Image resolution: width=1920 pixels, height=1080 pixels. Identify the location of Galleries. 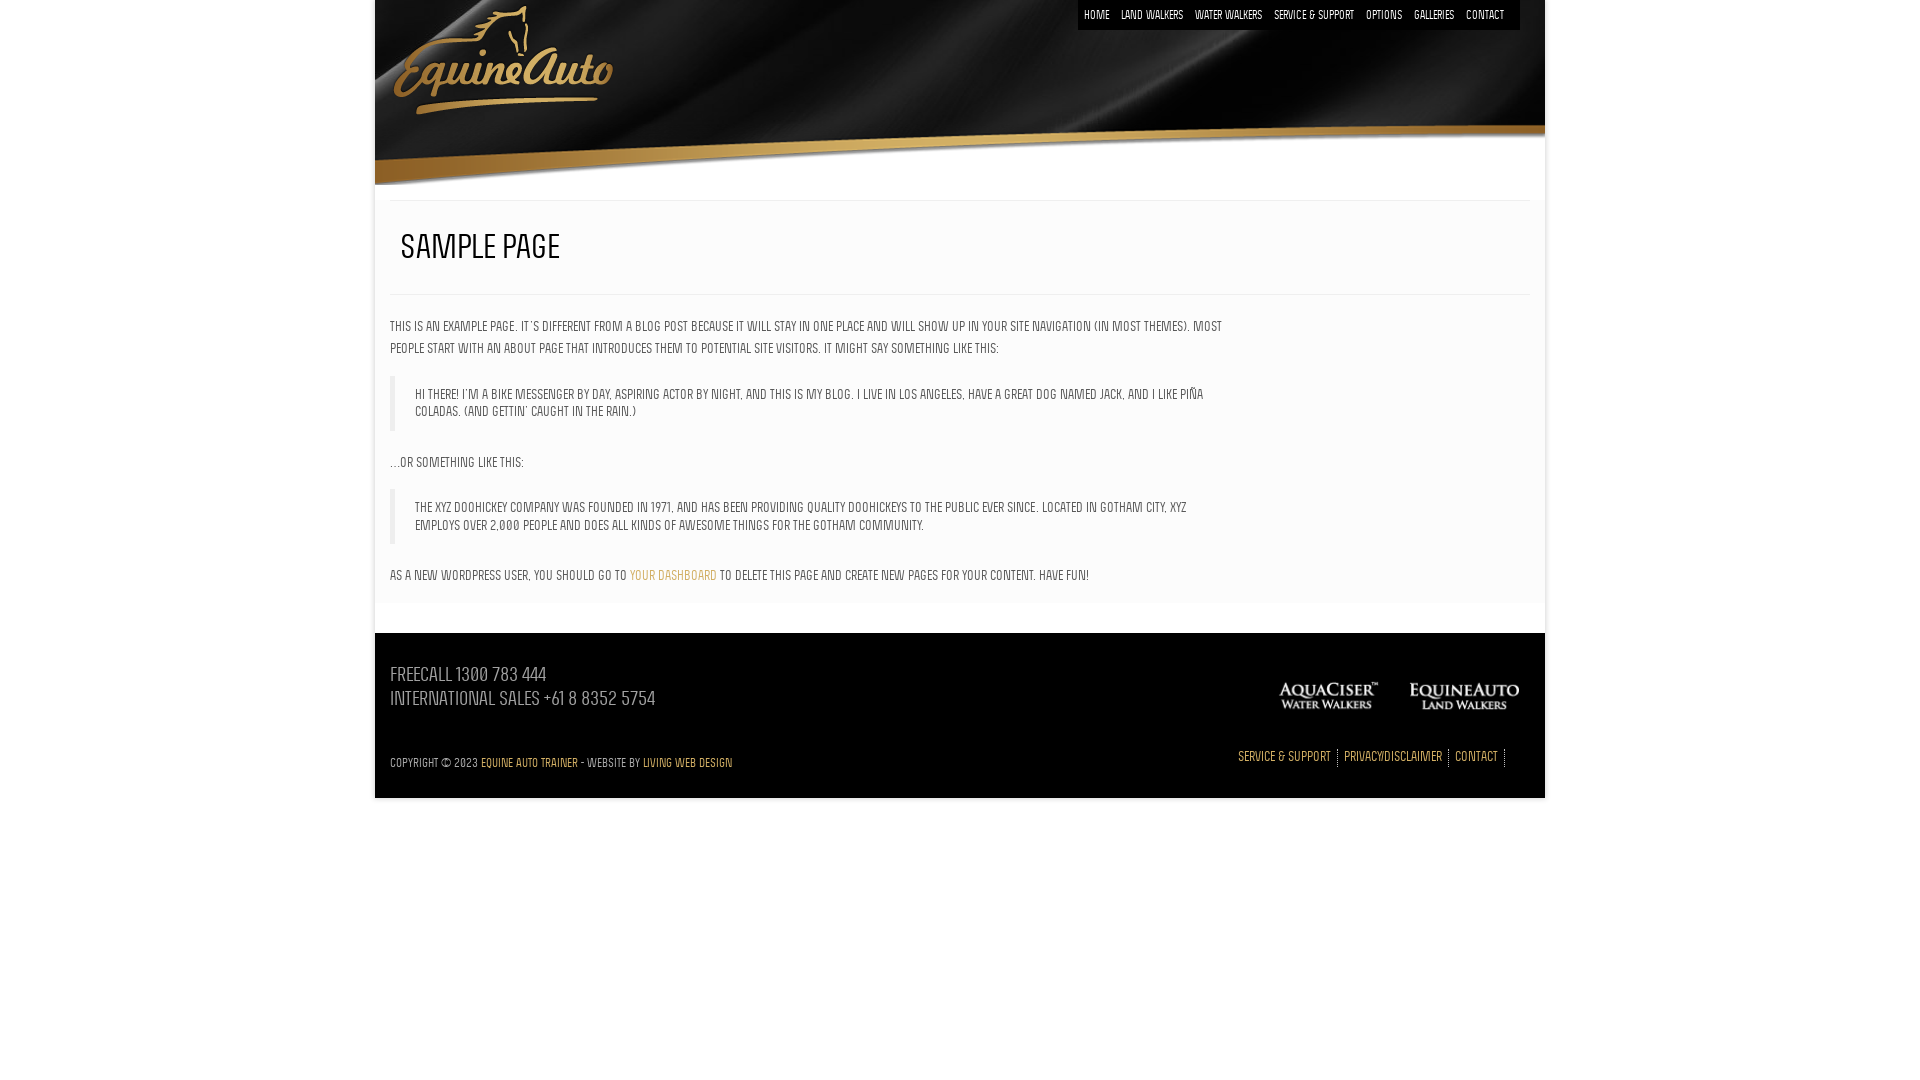
(1434, 15).